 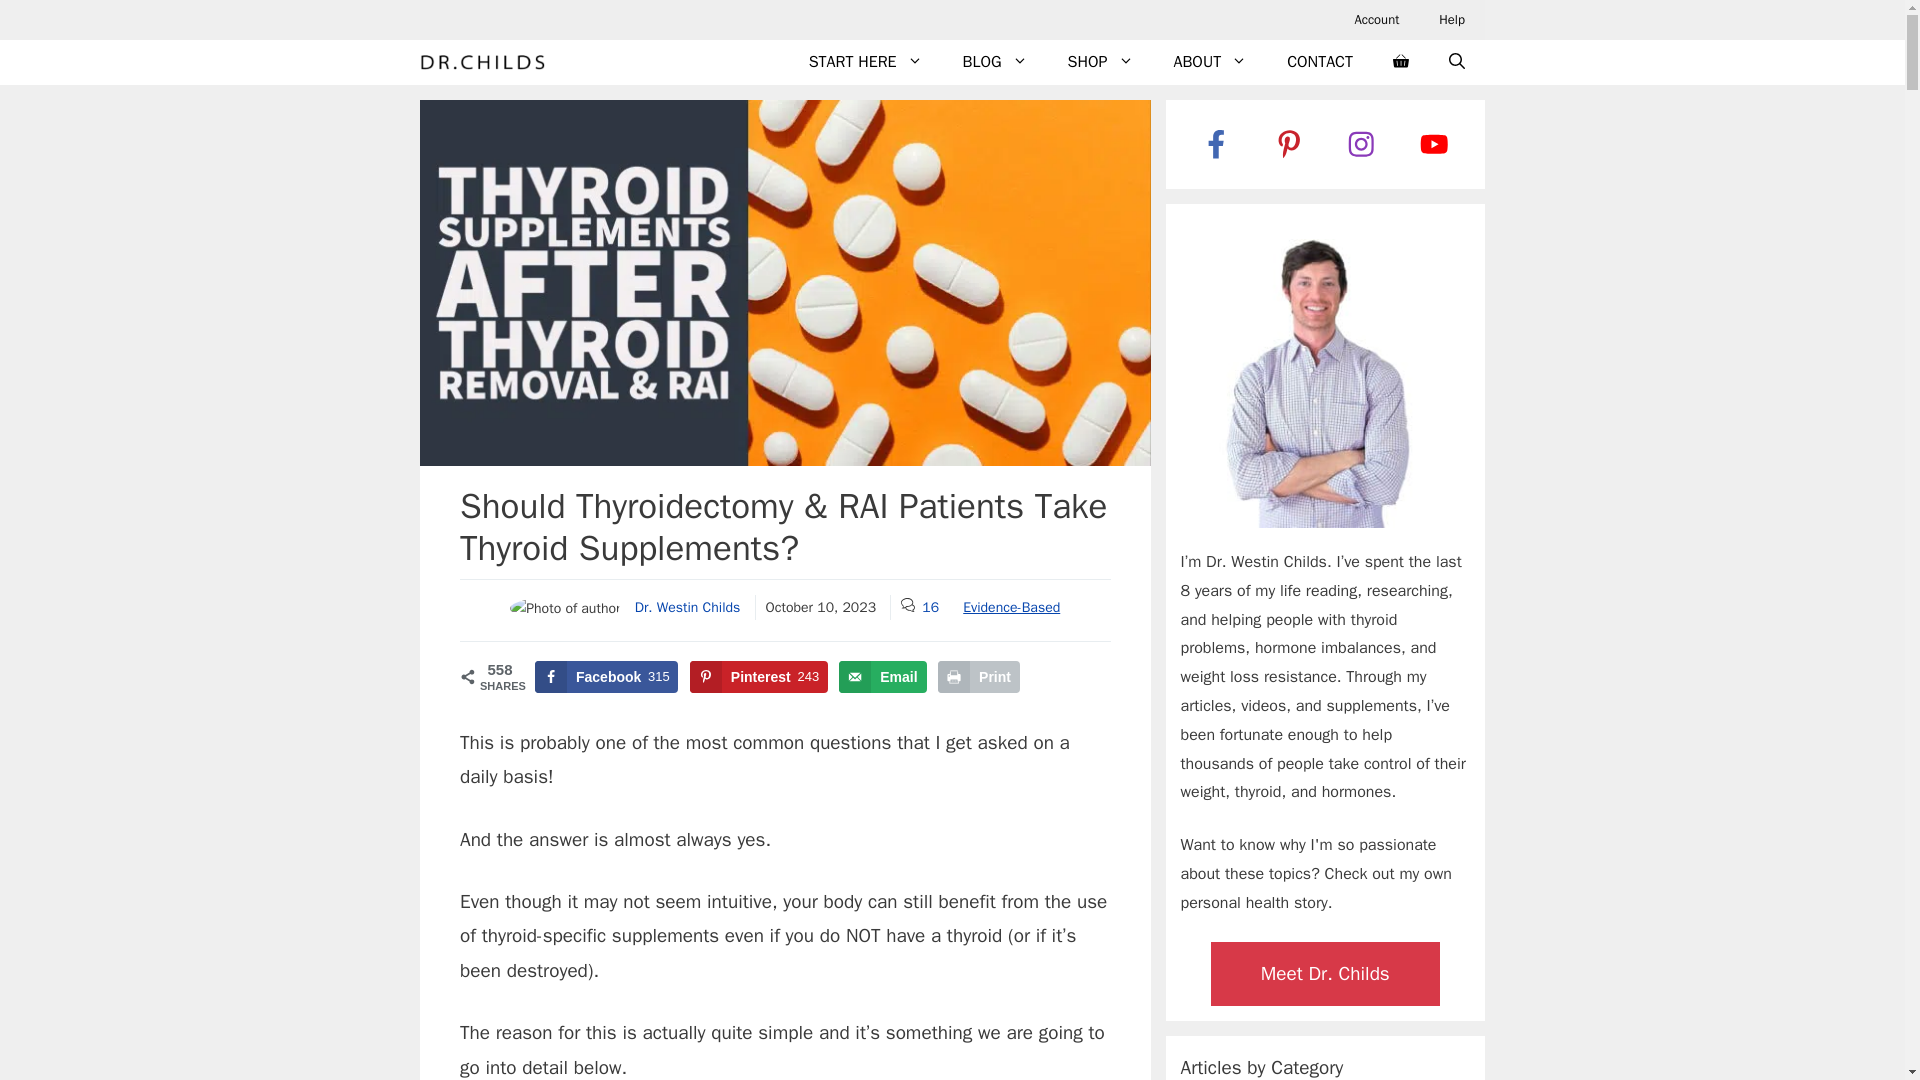 What do you see at coordinates (995, 62) in the screenshot?
I see `BLOG` at bounding box center [995, 62].